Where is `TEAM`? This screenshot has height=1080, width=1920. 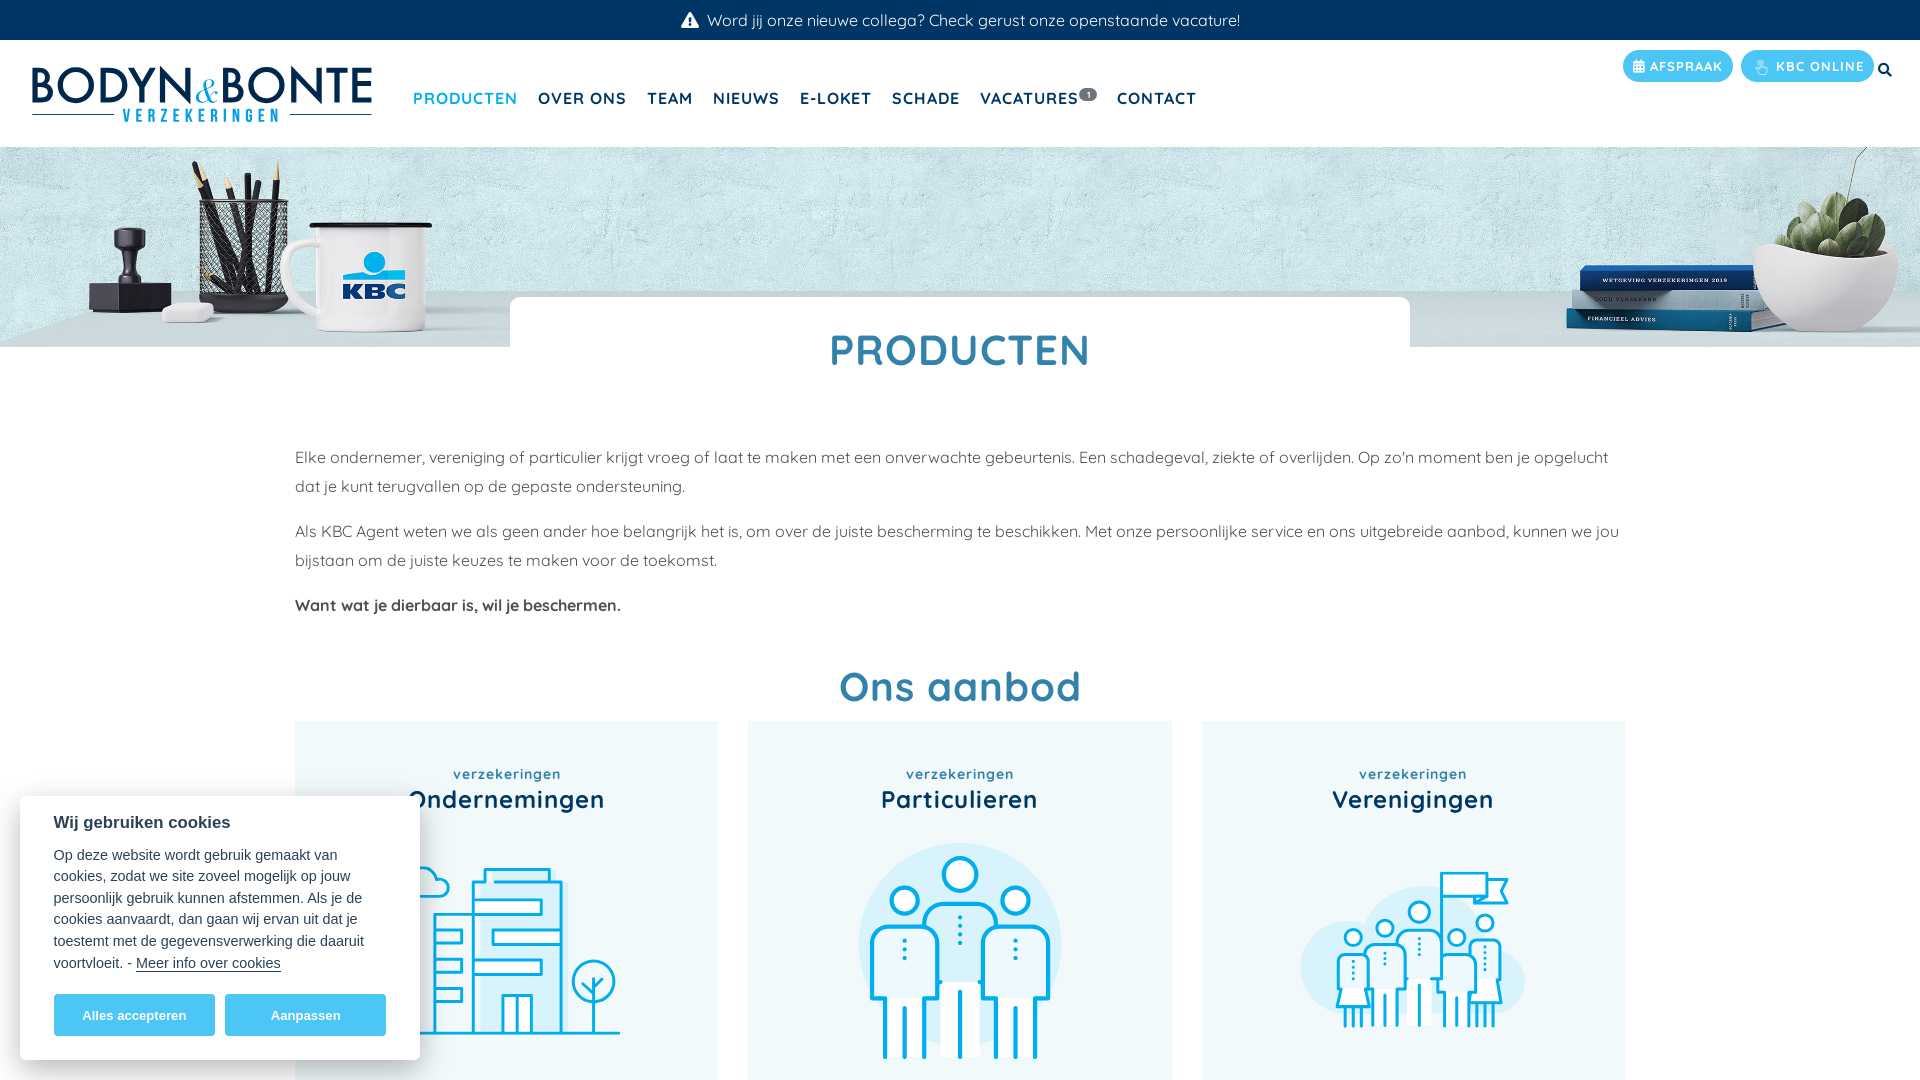 TEAM is located at coordinates (670, 98).